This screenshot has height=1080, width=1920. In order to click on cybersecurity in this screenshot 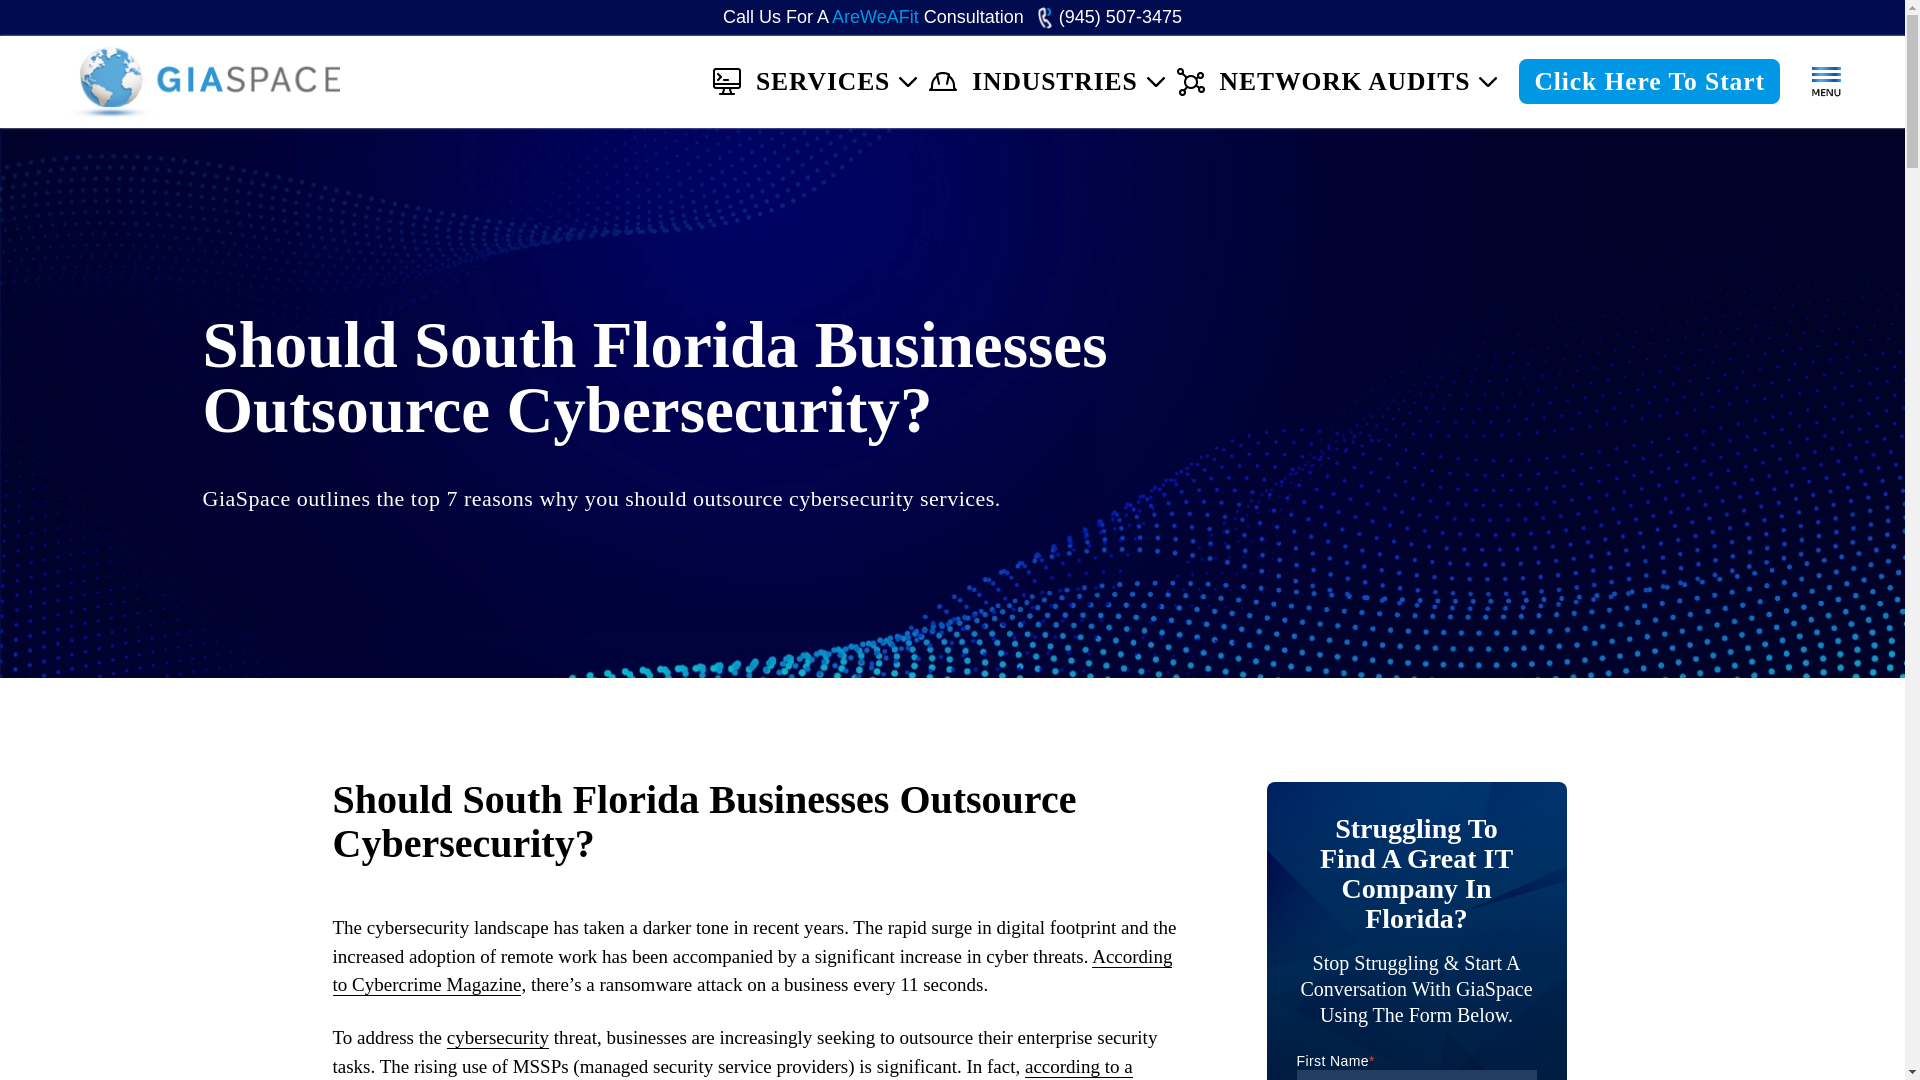, I will do `click(498, 1038)`.